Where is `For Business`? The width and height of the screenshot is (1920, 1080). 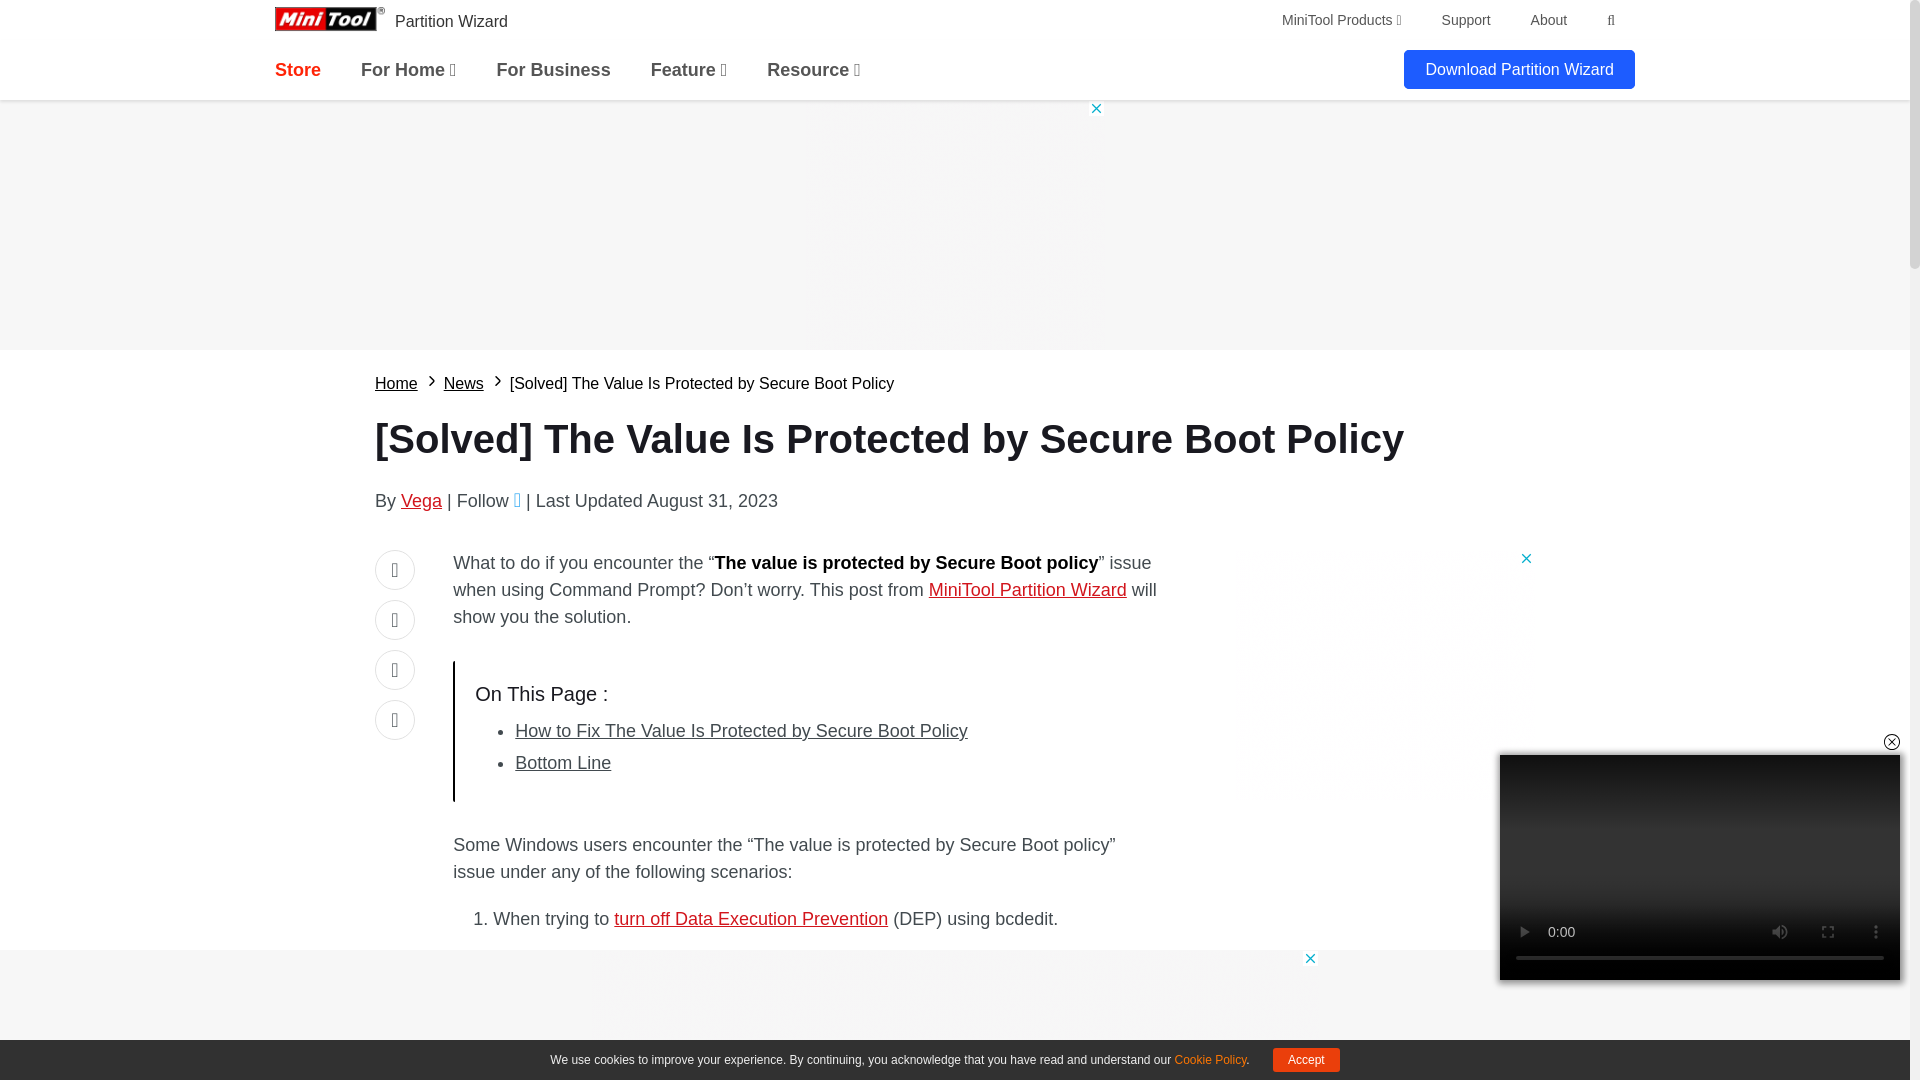
For Business is located at coordinates (554, 70).